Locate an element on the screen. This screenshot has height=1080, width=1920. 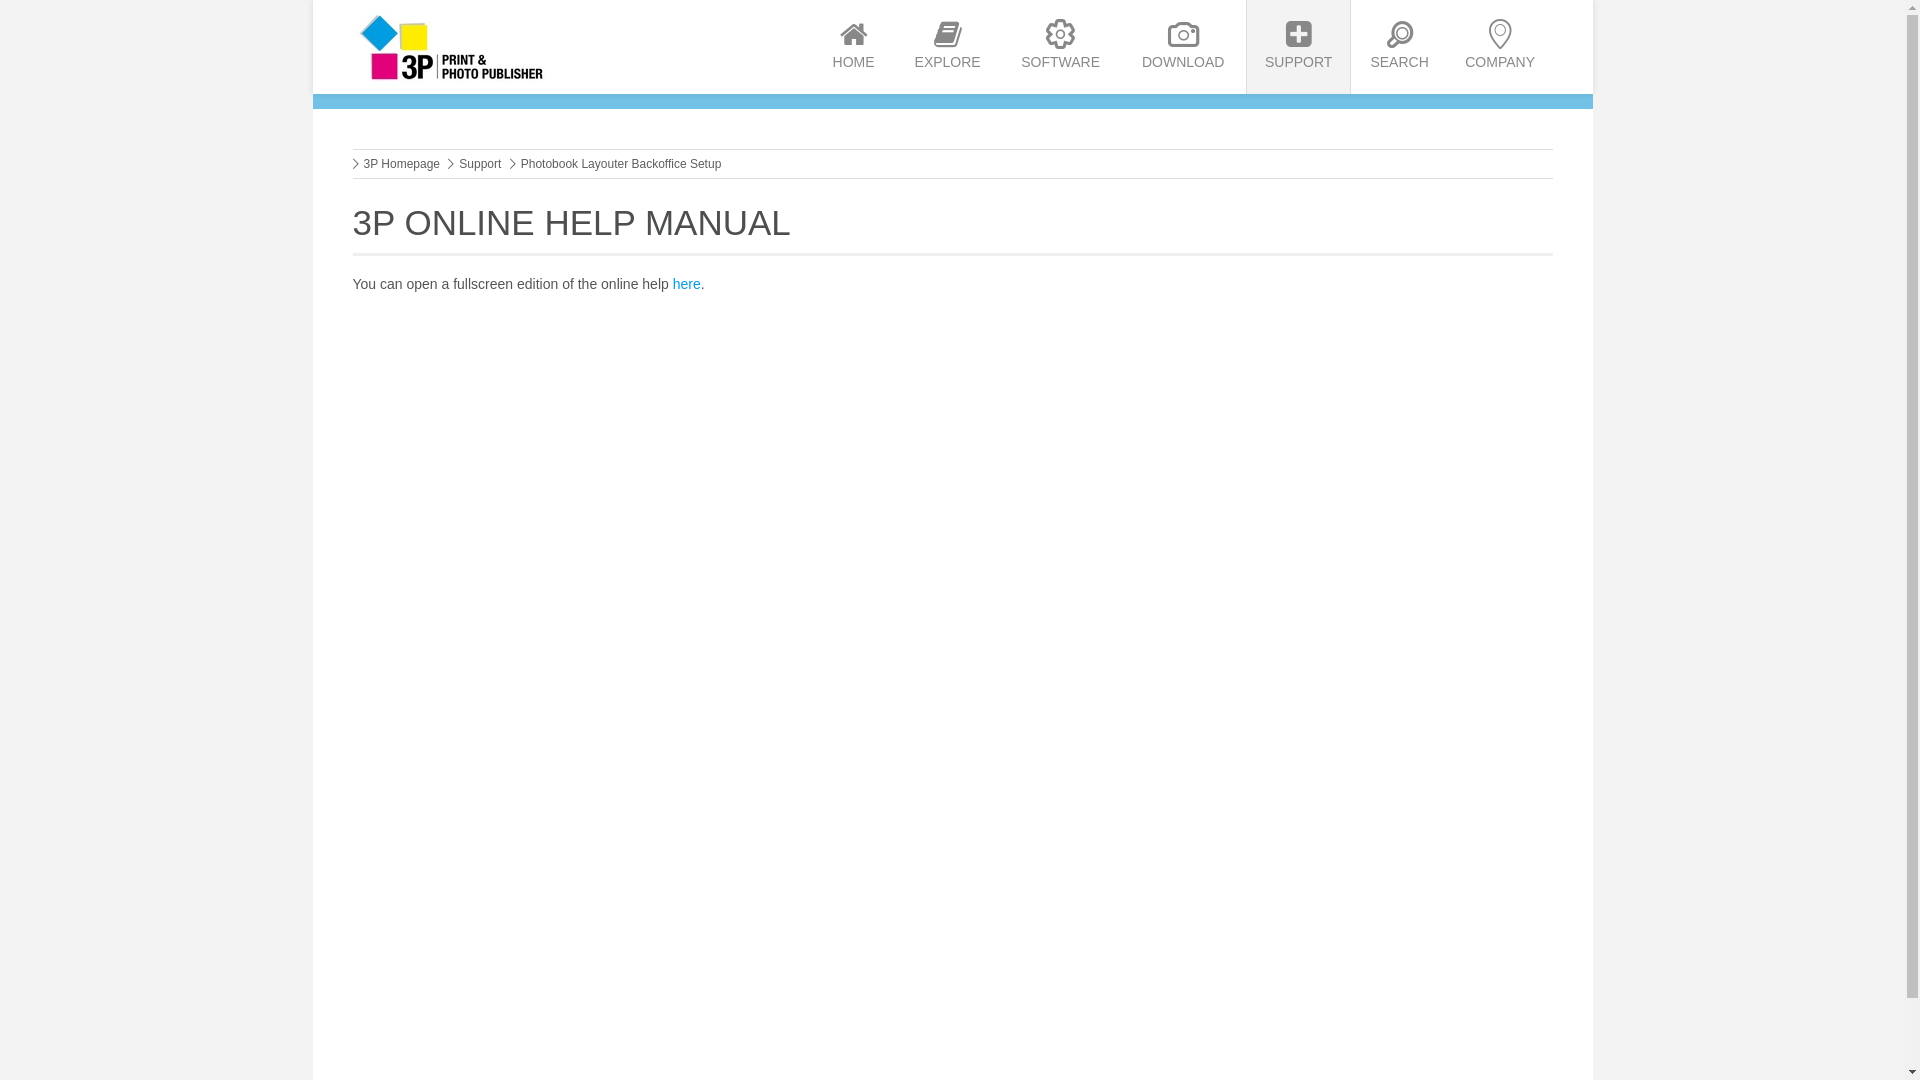
here is located at coordinates (687, 284).